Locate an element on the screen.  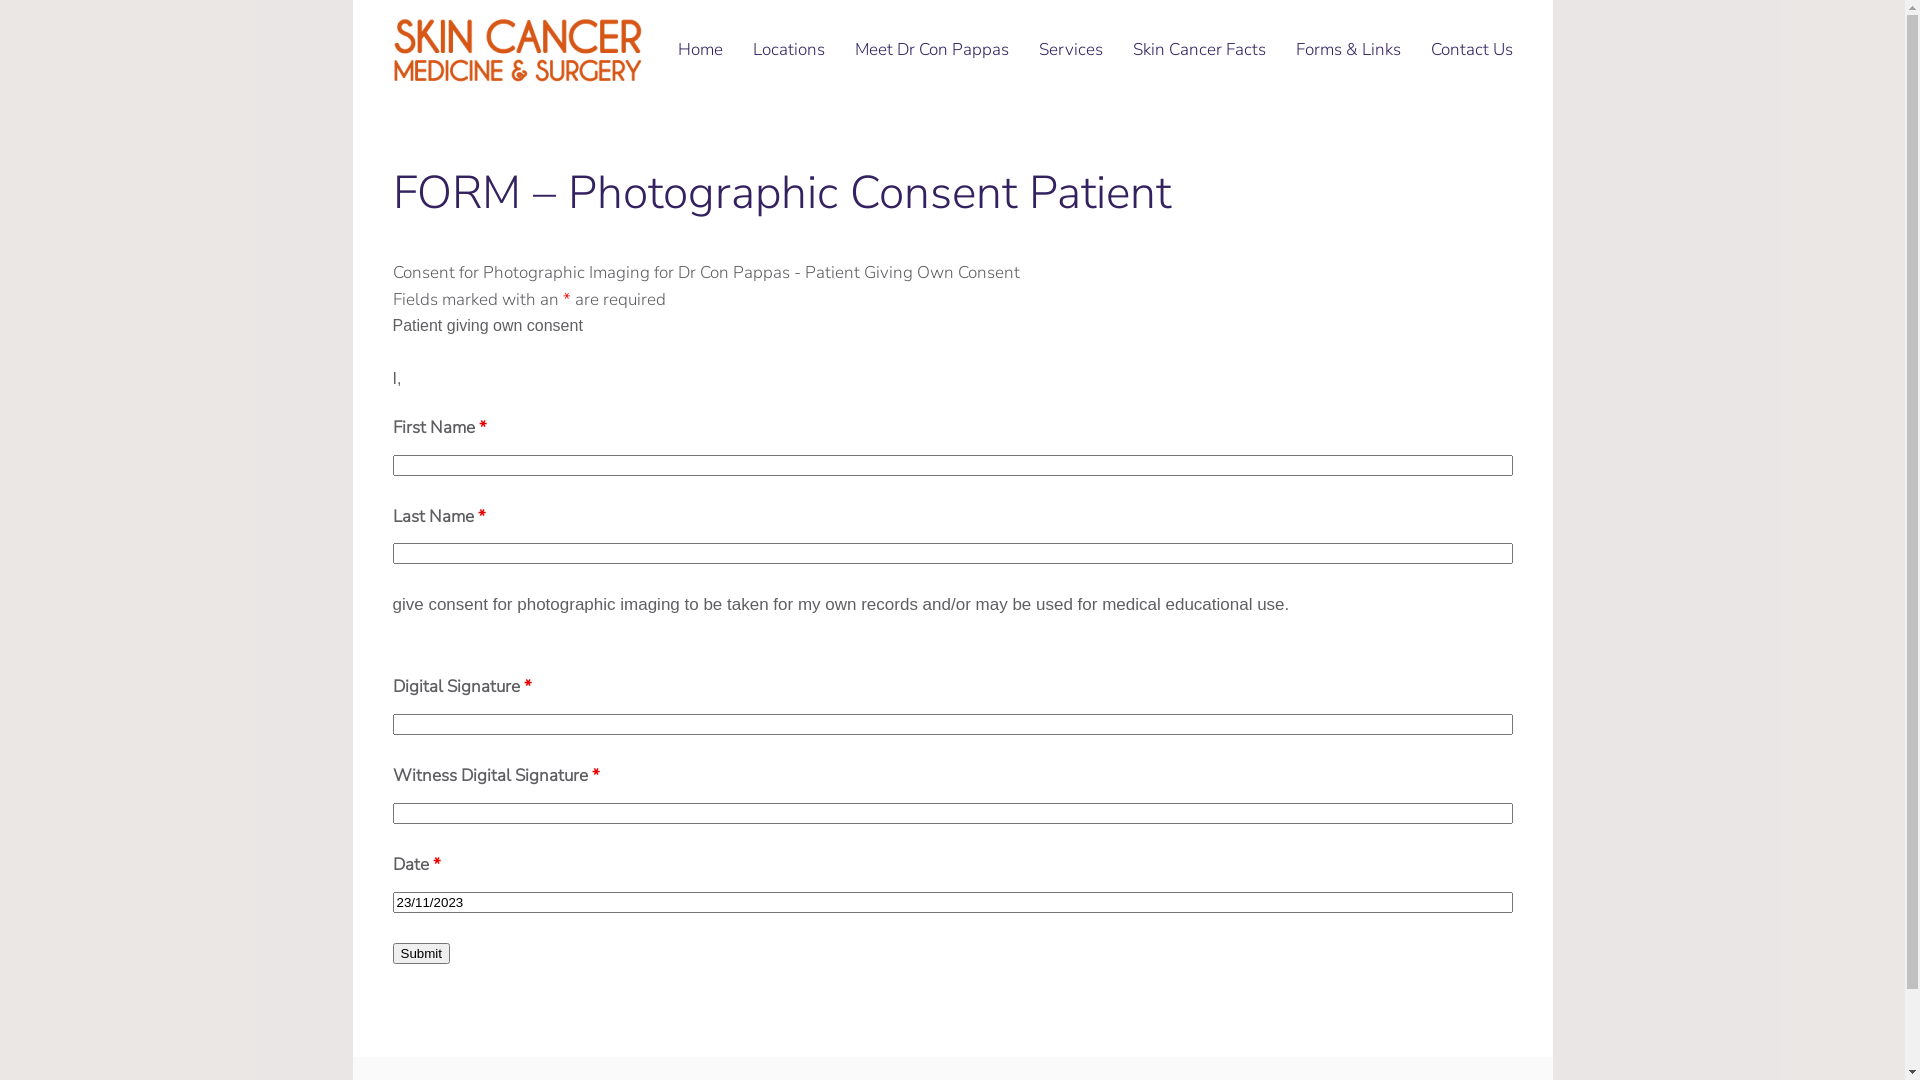
Locations is located at coordinates (789, 50).